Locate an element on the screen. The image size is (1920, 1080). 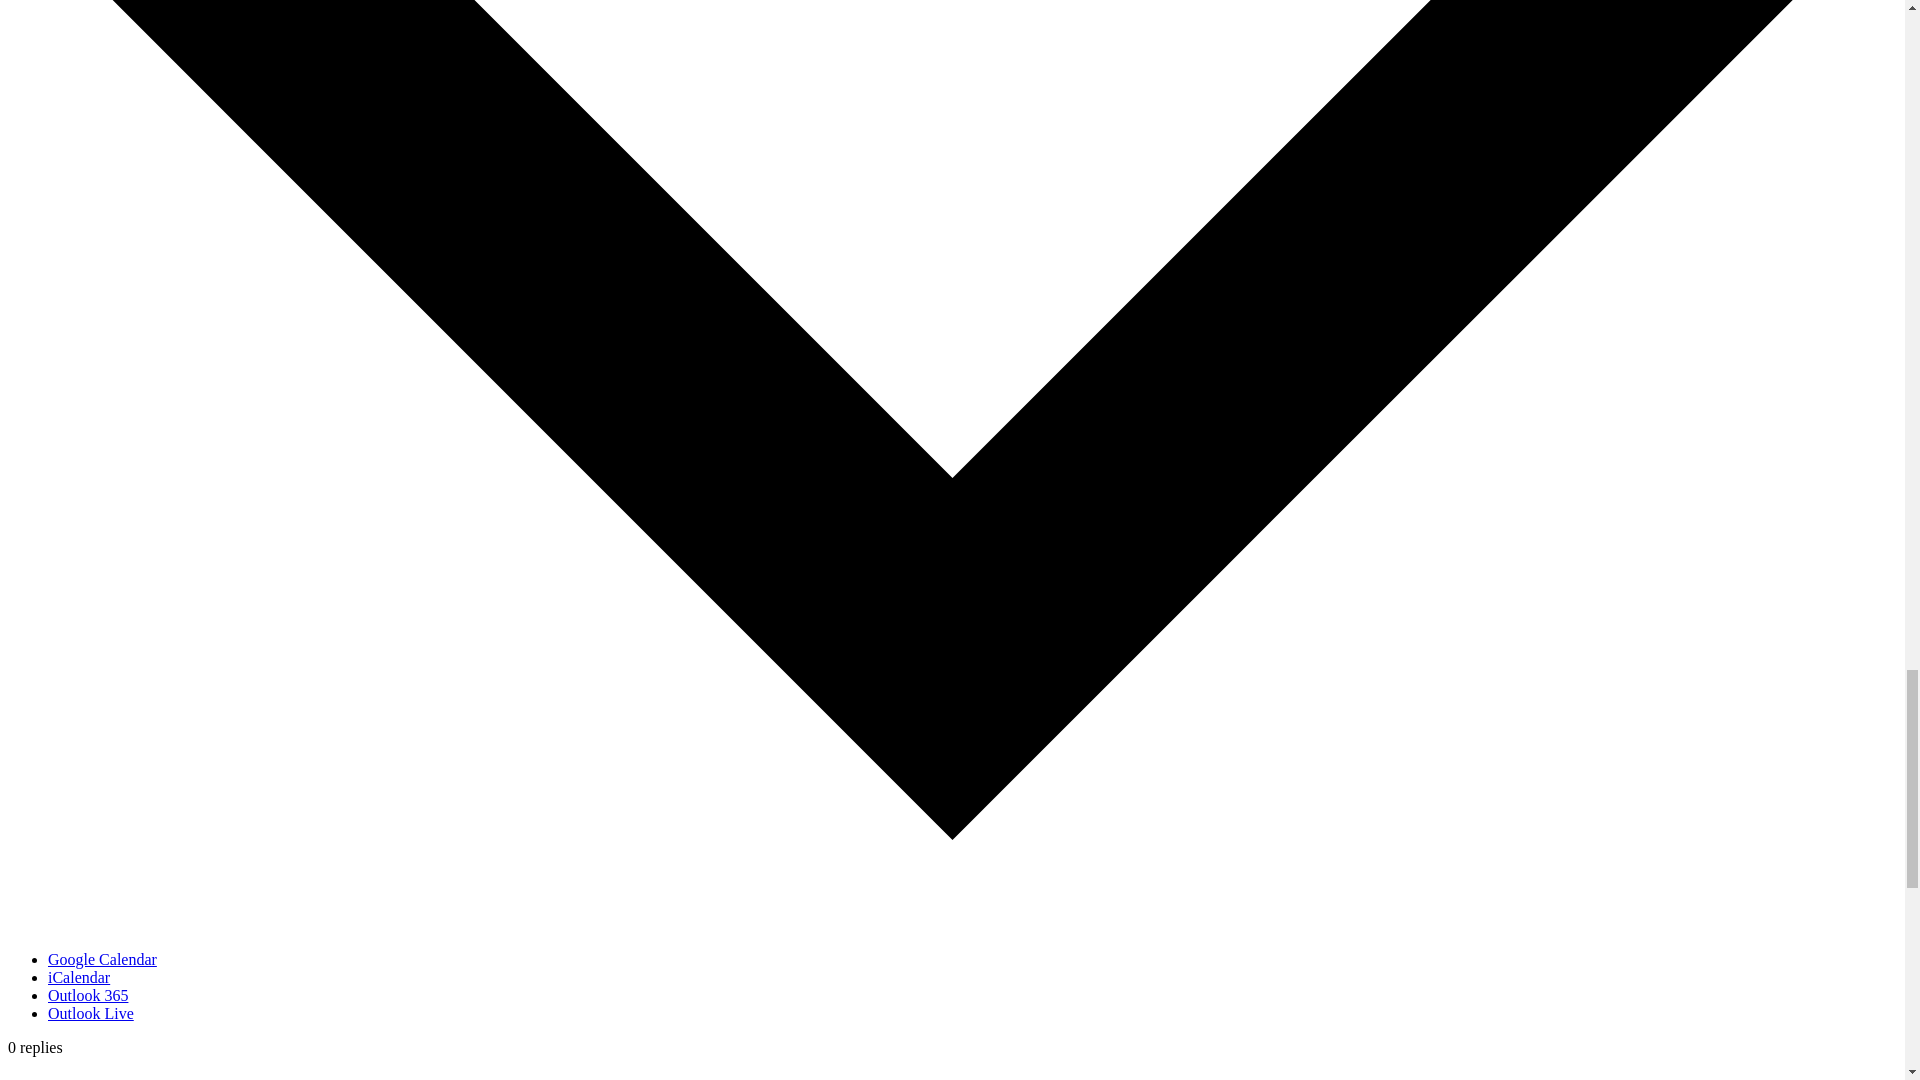
iCalendar is located at coordinates (78, 977).